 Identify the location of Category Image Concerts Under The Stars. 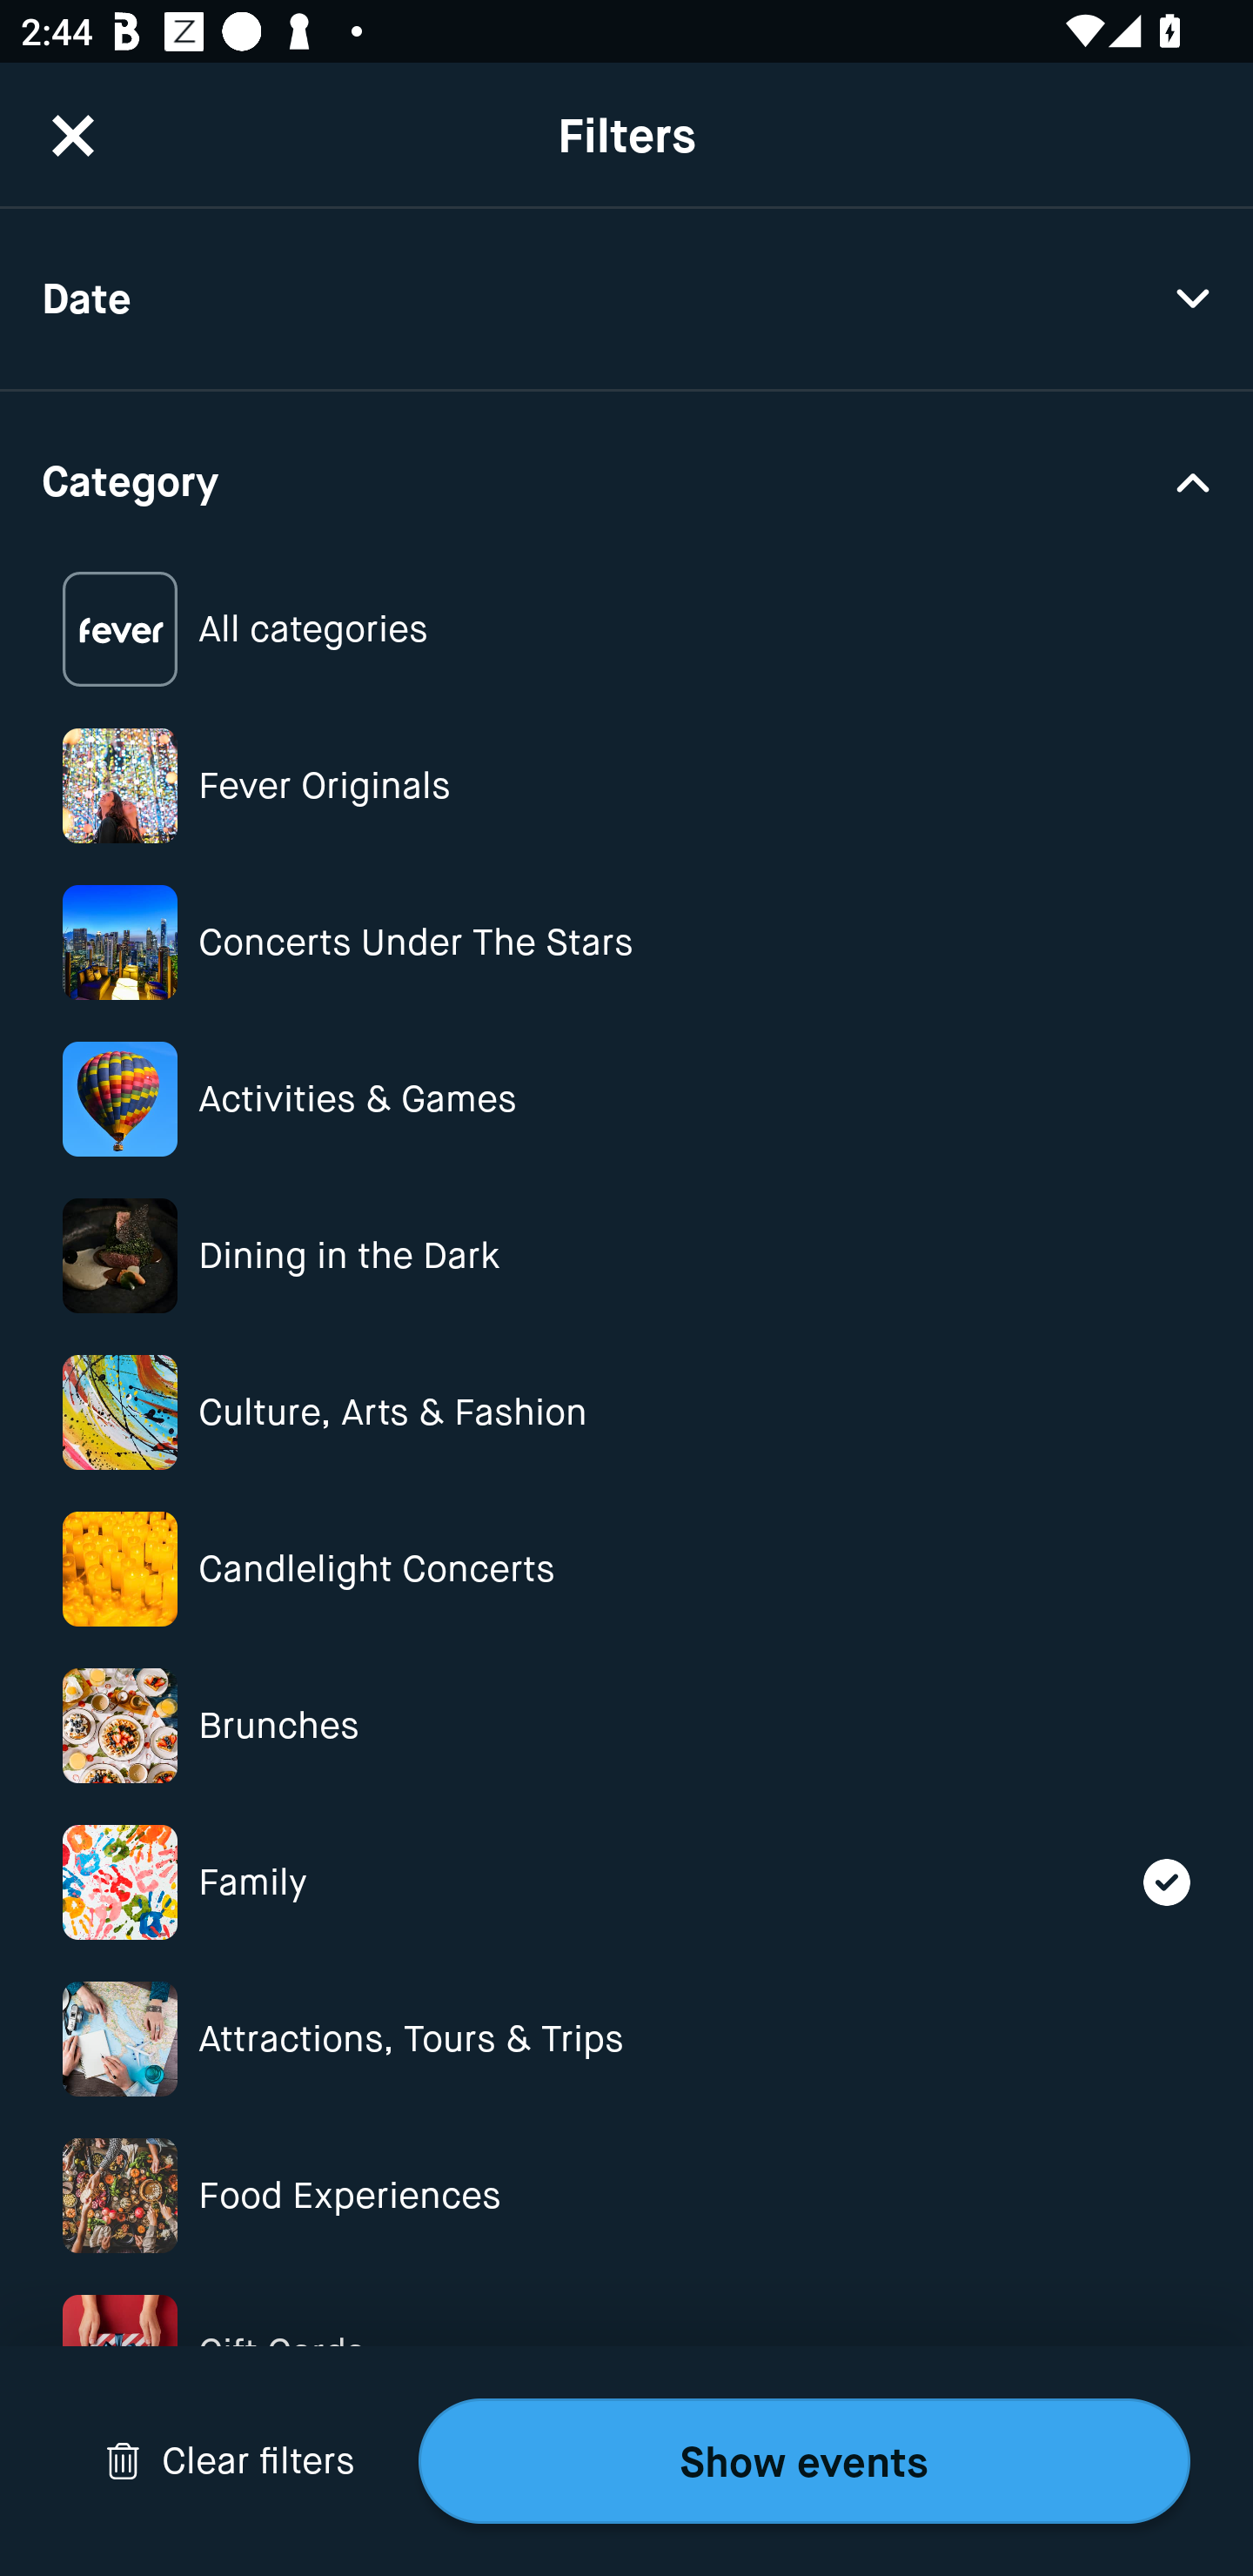
(626, 943).